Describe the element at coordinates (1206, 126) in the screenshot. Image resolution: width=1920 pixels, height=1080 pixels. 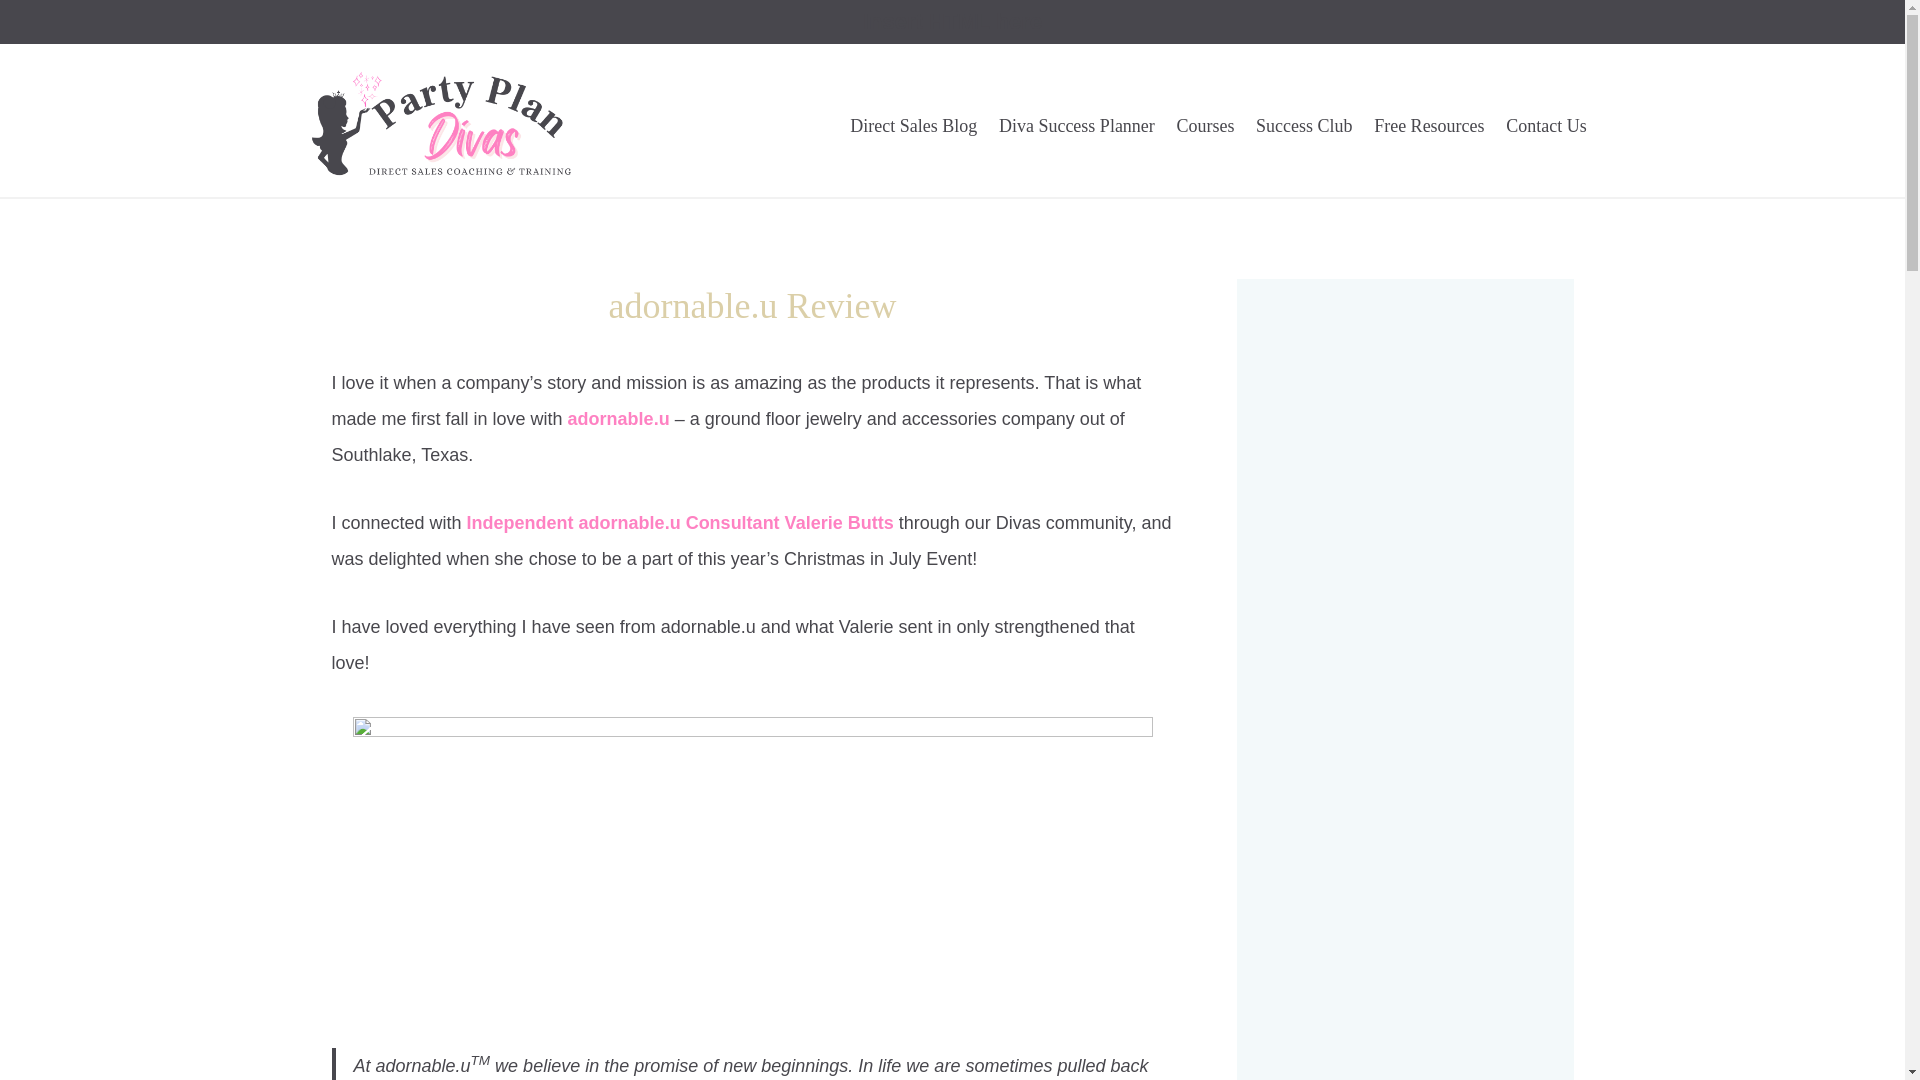
I see `Courses` at that location.